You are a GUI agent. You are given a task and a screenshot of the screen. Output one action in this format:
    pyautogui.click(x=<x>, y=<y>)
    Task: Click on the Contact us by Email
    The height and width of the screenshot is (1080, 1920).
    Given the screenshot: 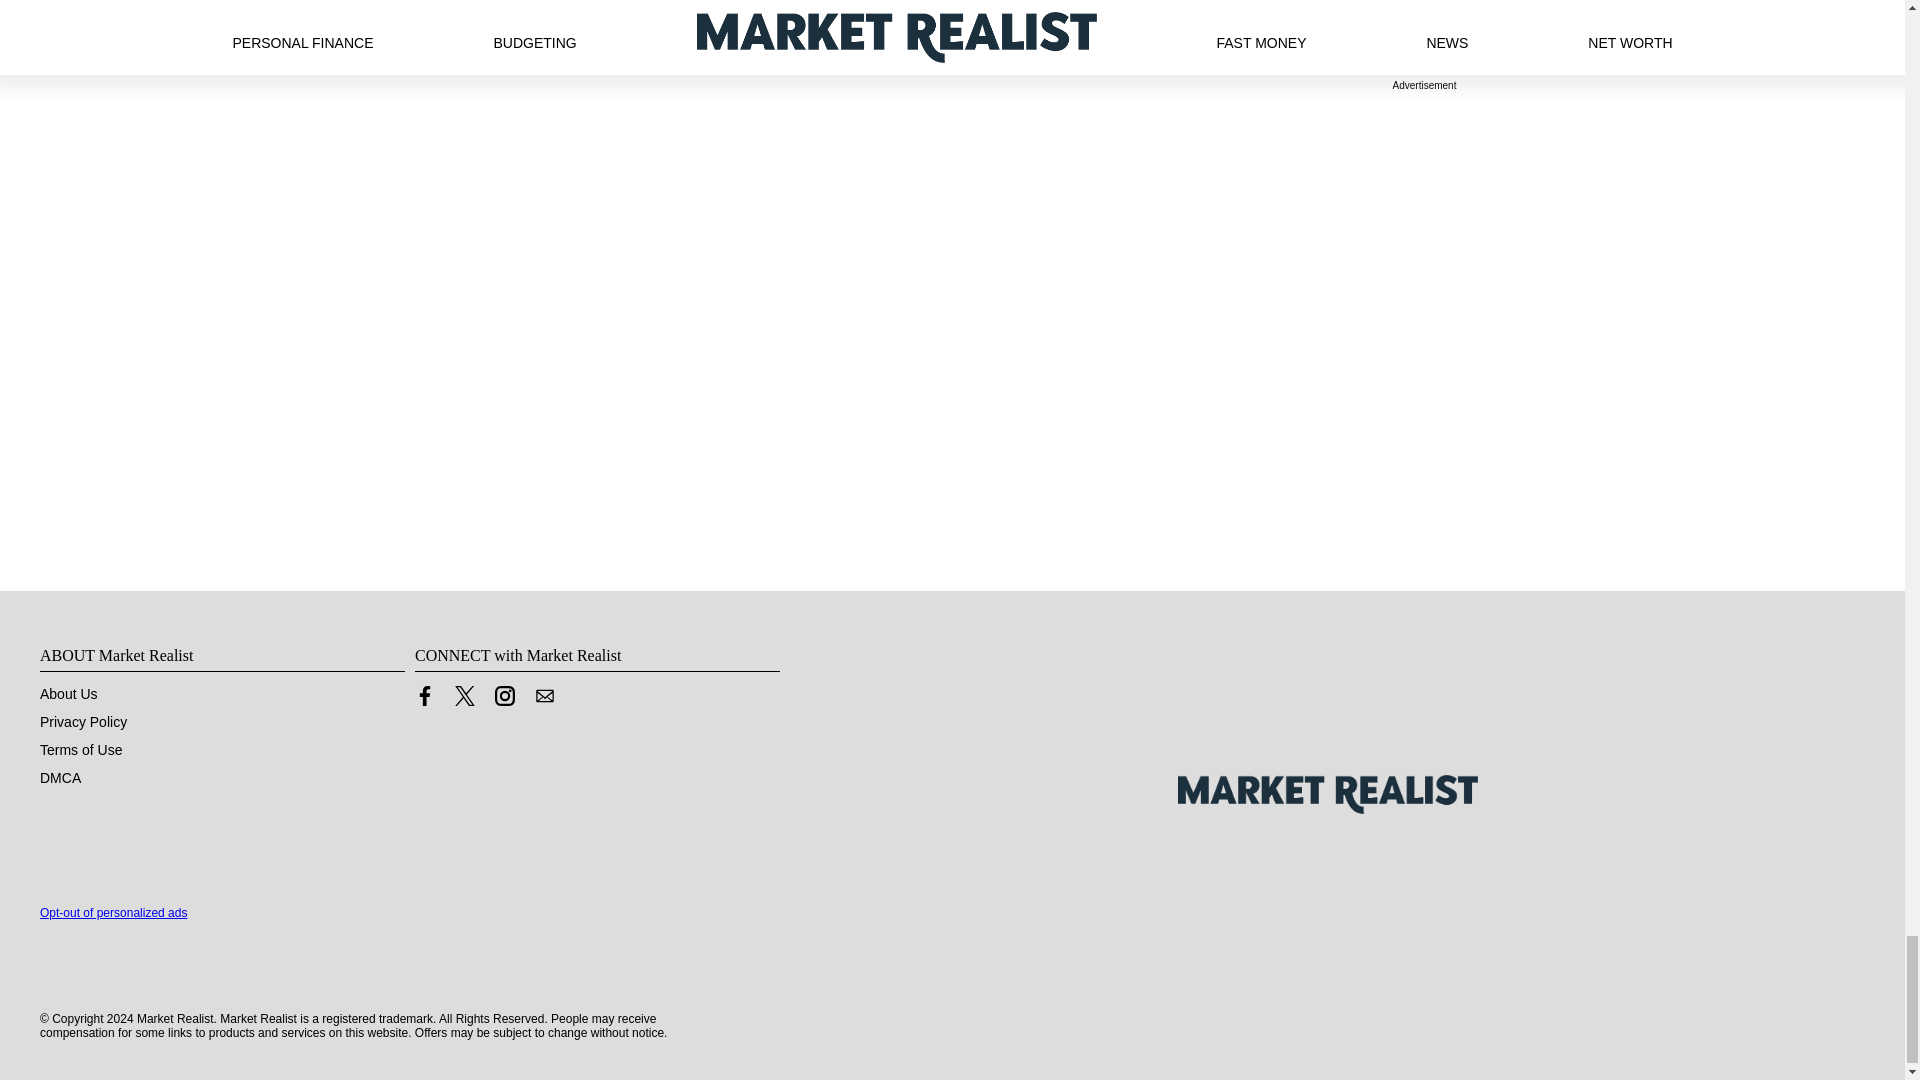 What is the action you would take?
    pyautogui.click(x=544, y=700)
    